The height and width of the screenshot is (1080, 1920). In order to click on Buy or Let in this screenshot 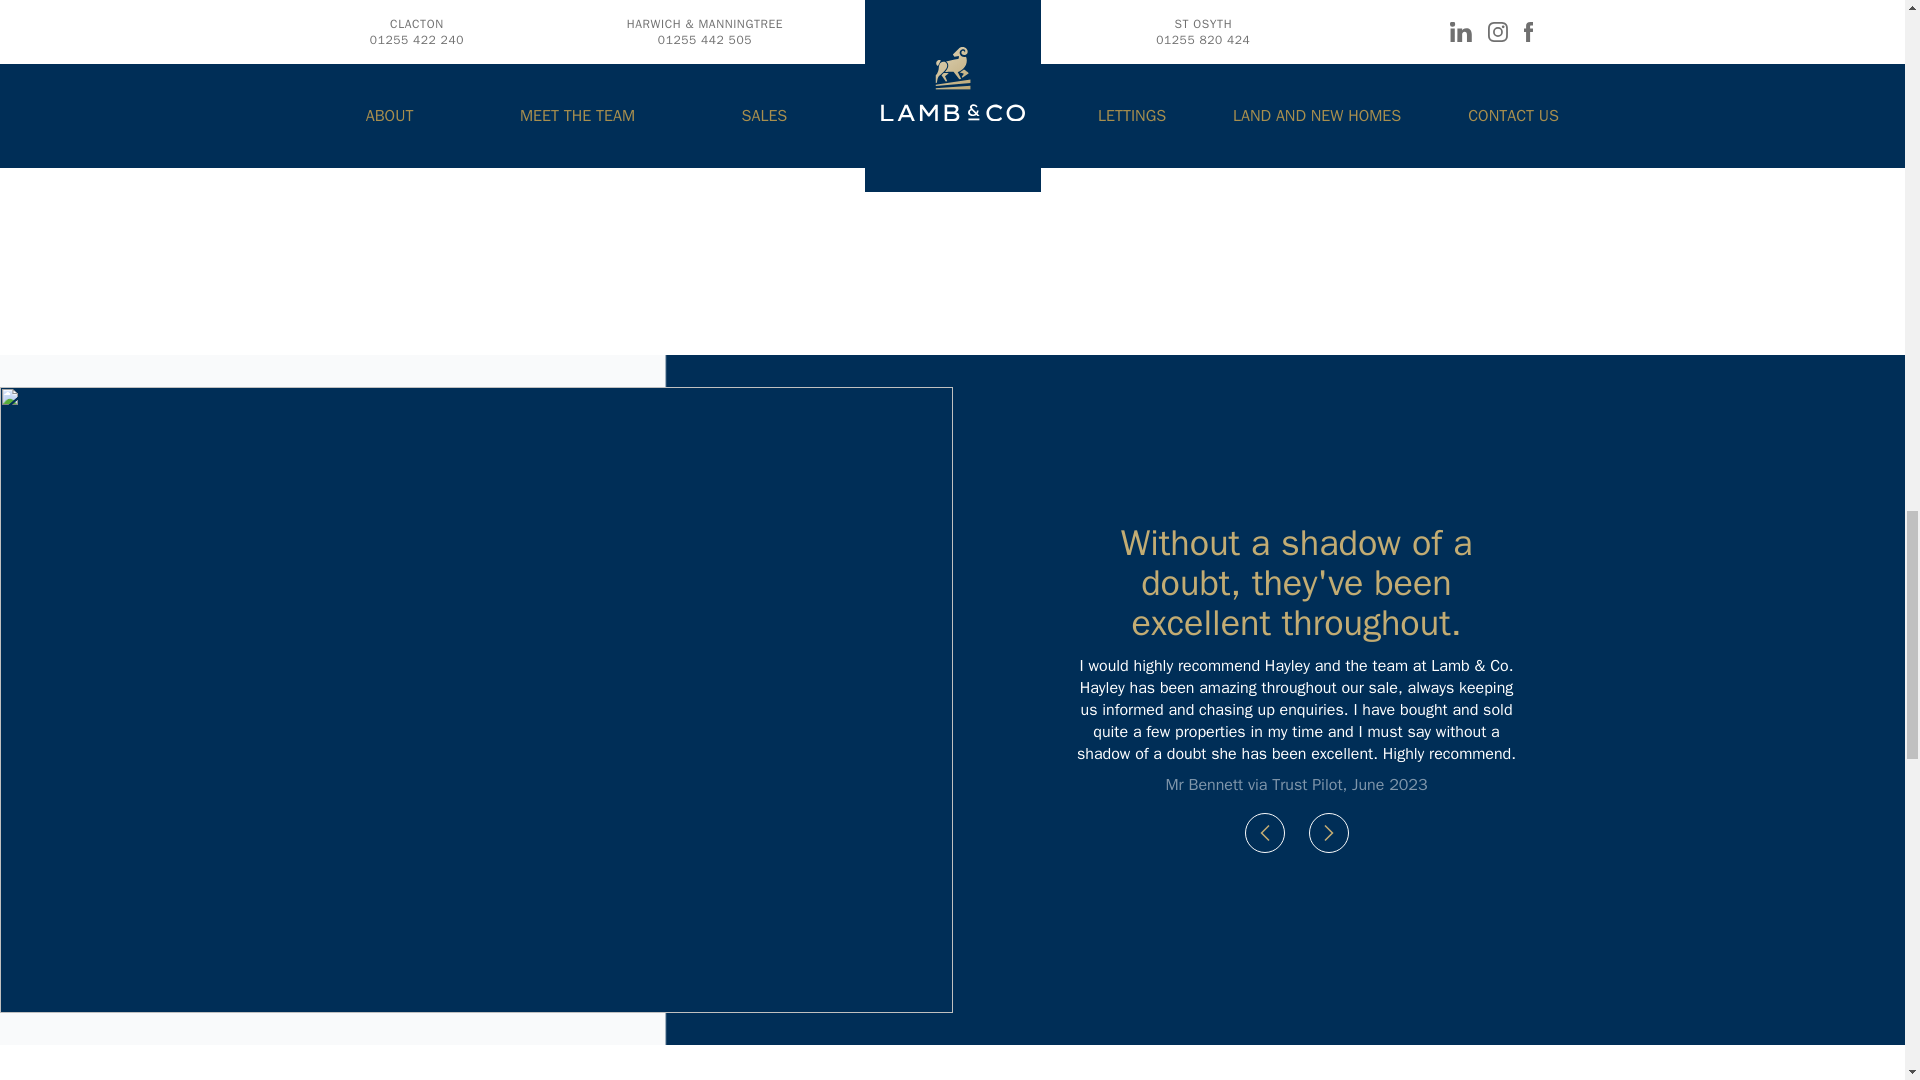, I will do `click(949, 134)`.